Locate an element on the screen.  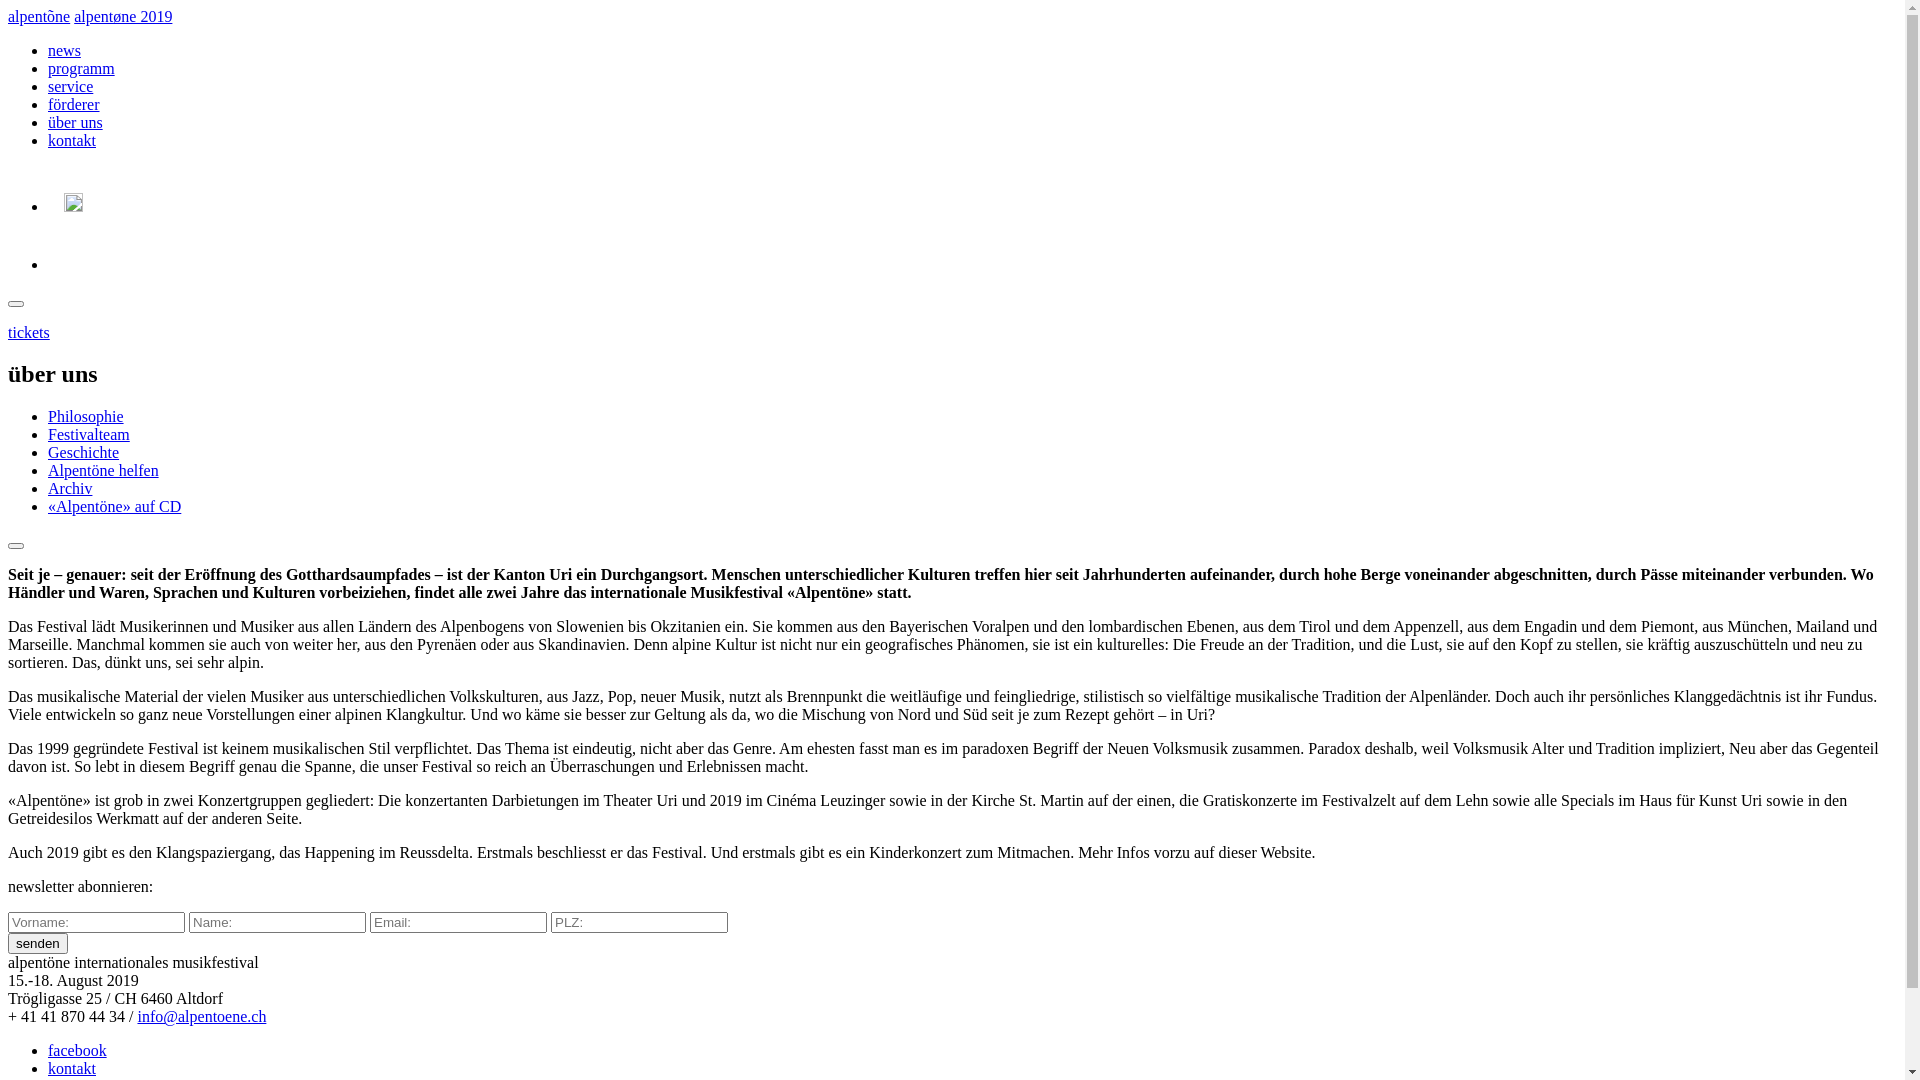
Festivalteam is located at coordinates (89, 434).